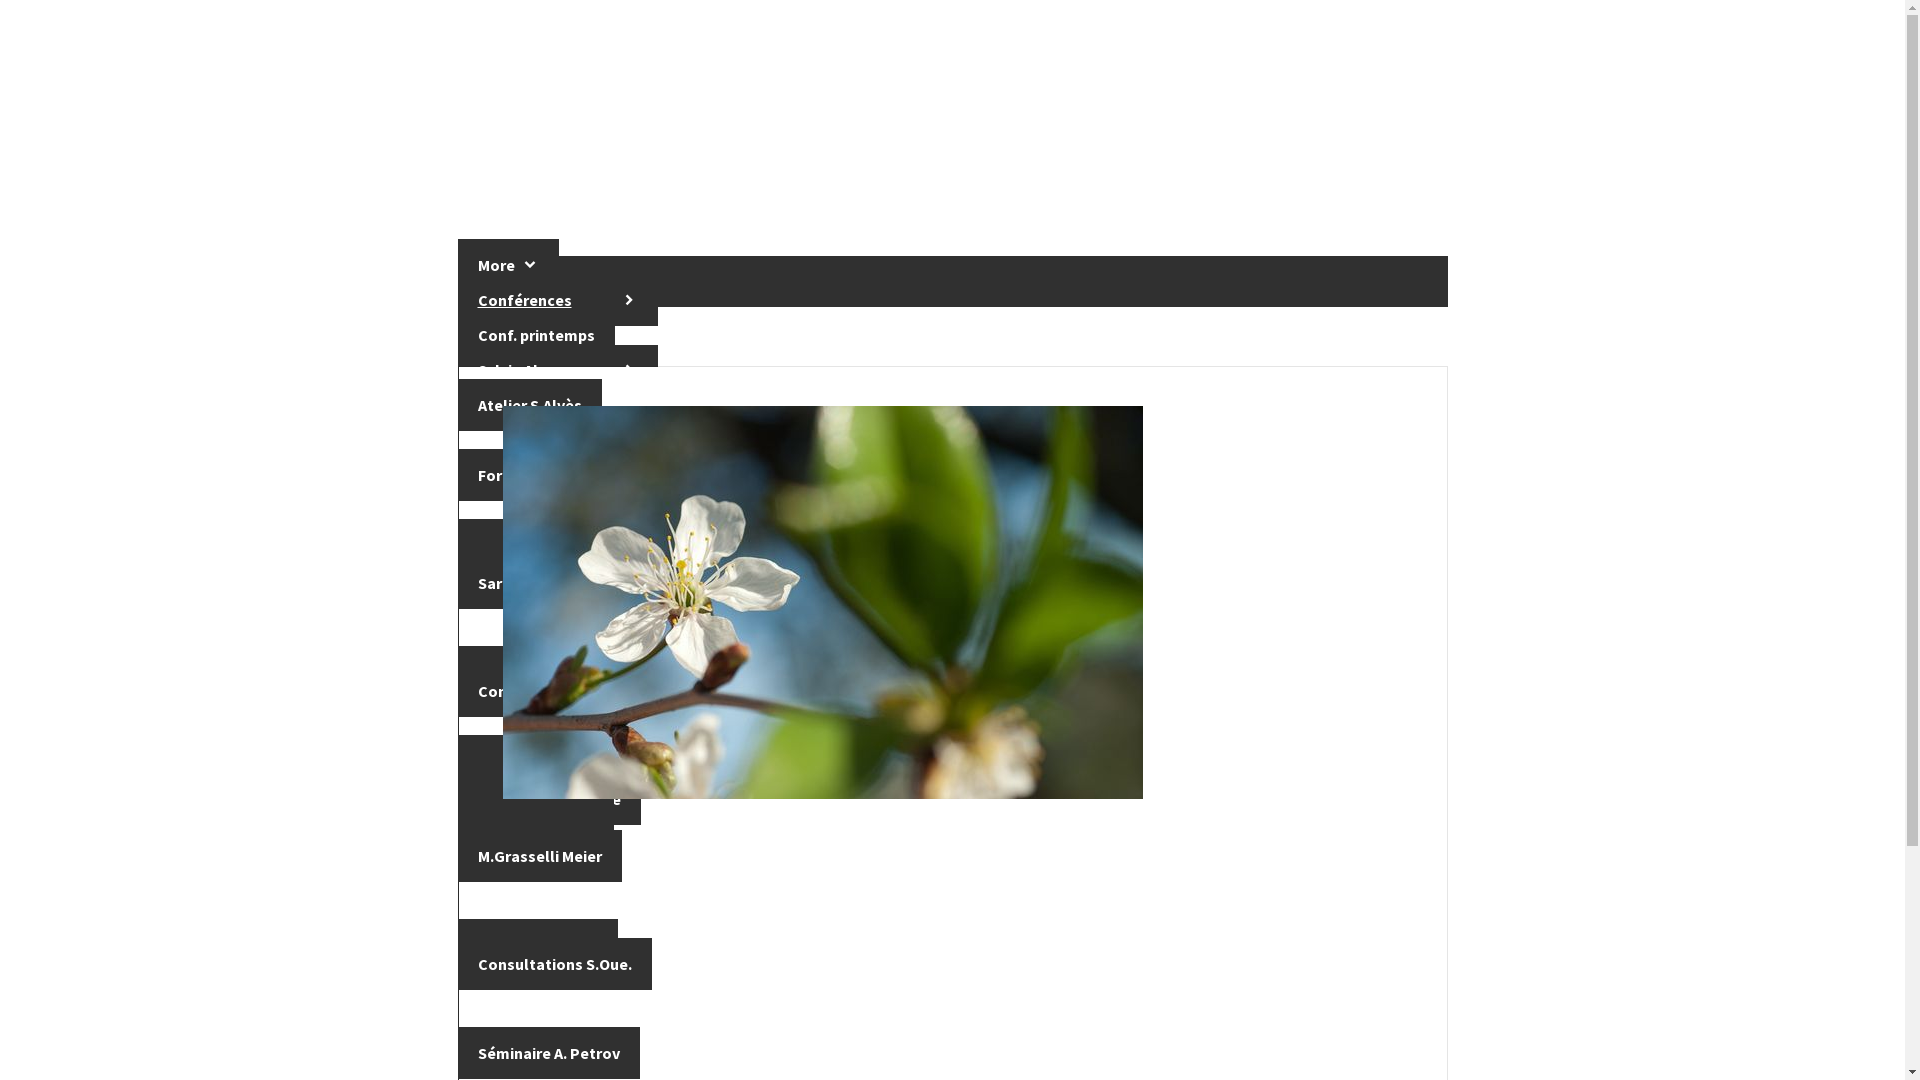 The width and height of the screenshot is (1920, 1080). I want to click on Patrick Drouot, so click(558, 726).